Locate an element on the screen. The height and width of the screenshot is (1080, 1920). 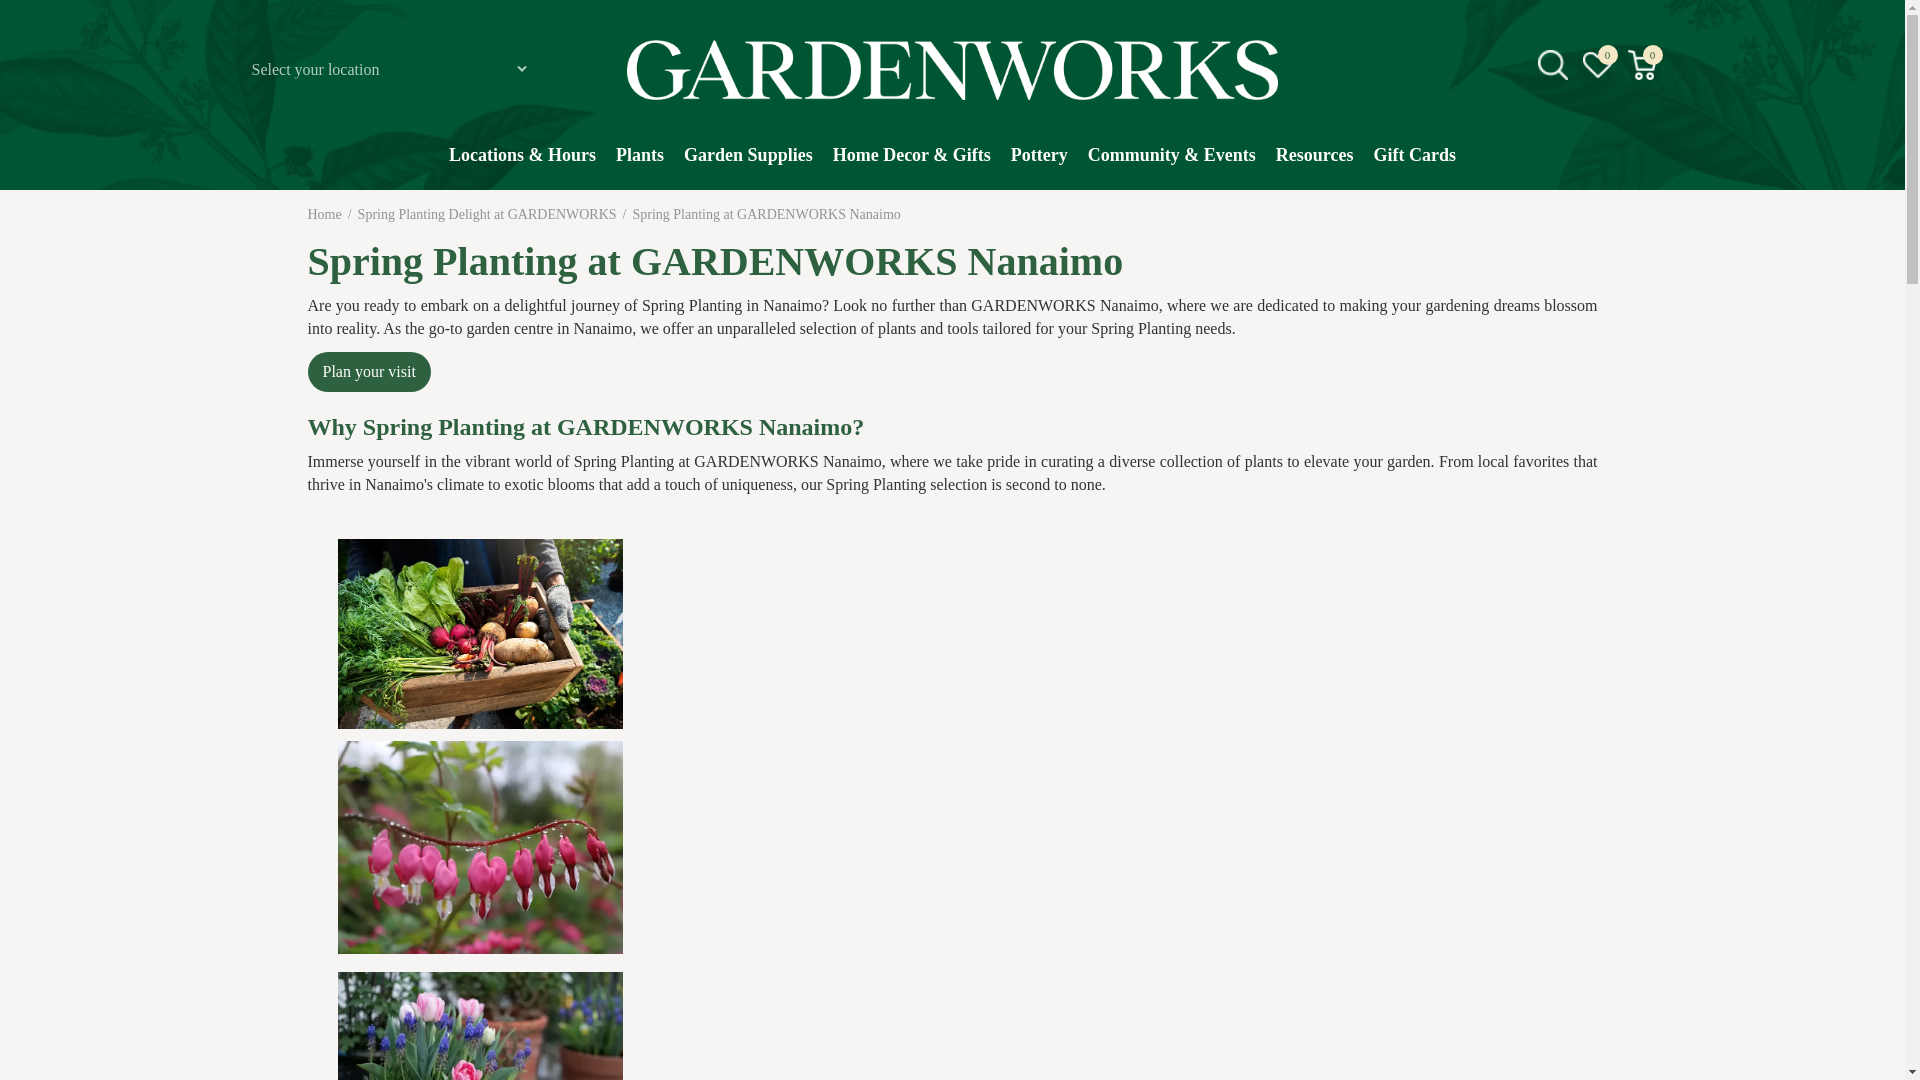
src is located at coordinates (1552, 64).